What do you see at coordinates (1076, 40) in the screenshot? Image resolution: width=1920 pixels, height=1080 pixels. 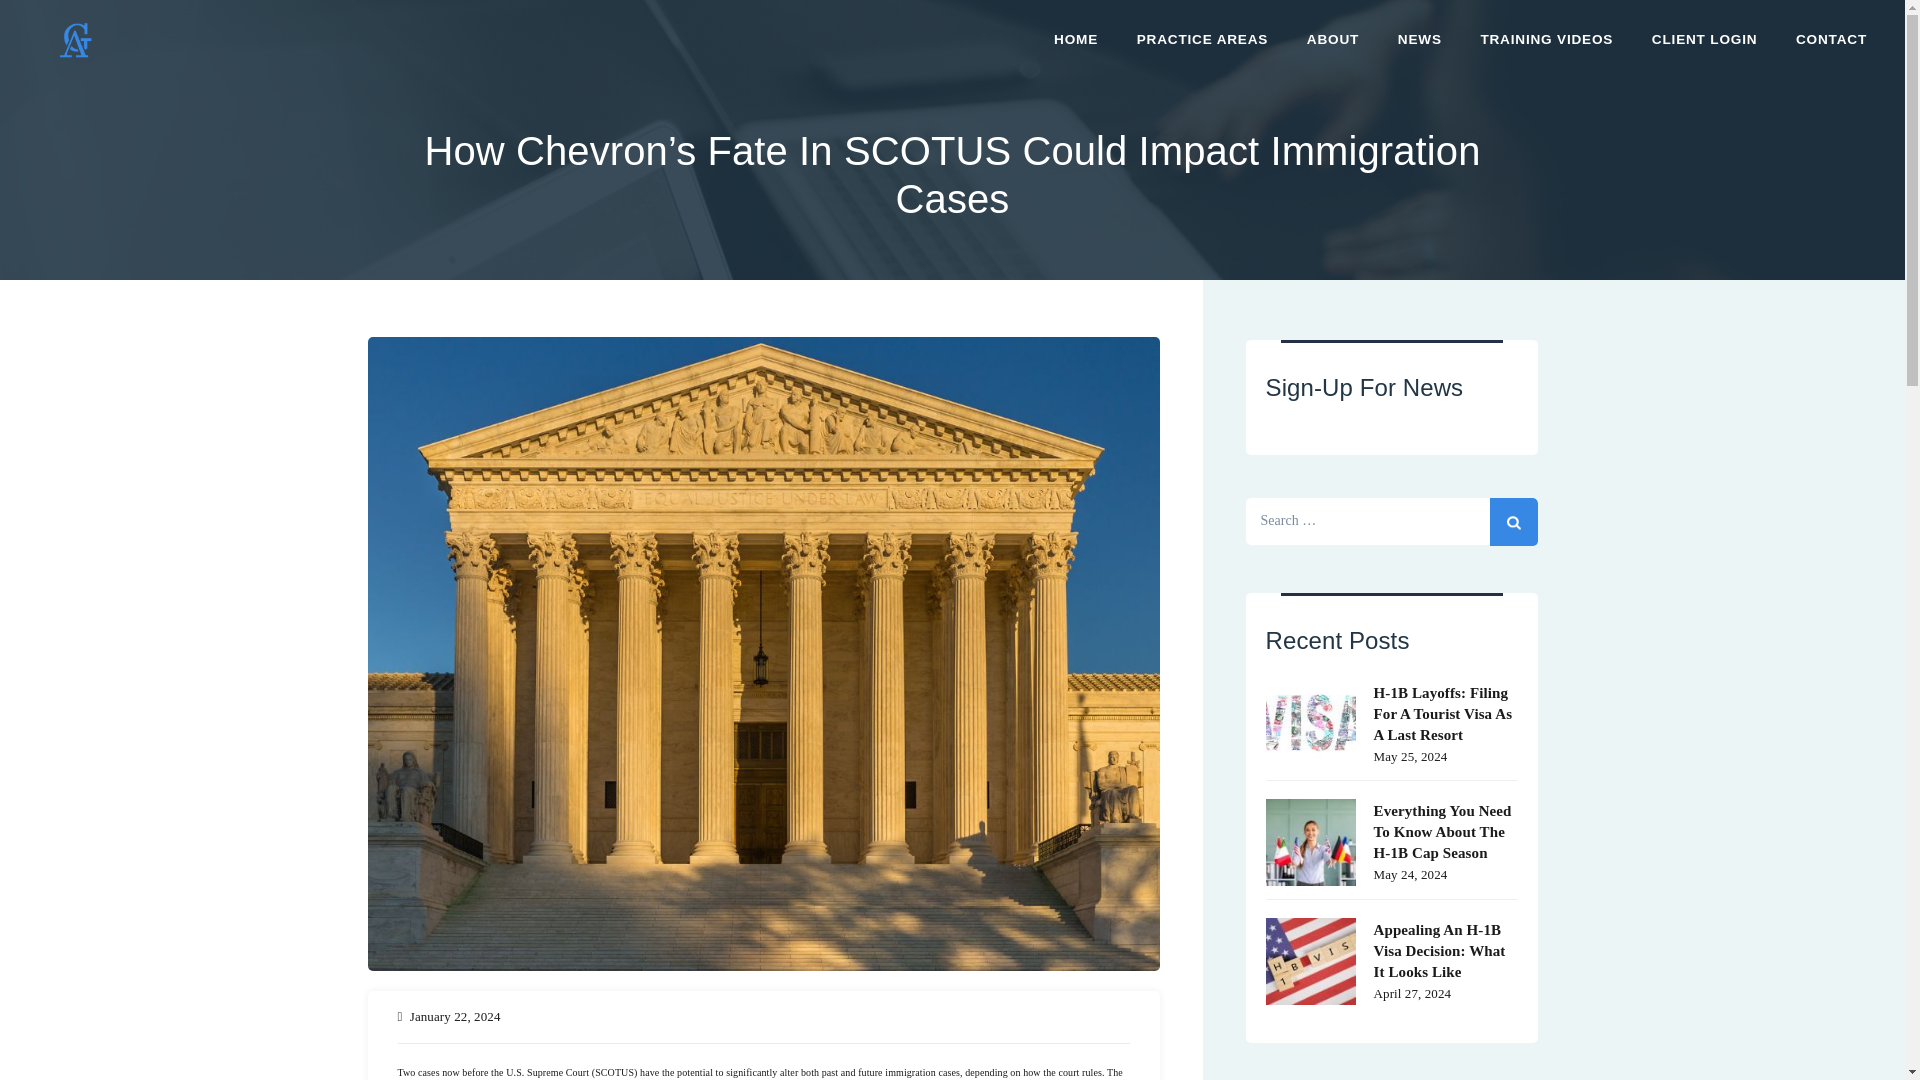 I see `HOME` at bounding box center [1076, 40].